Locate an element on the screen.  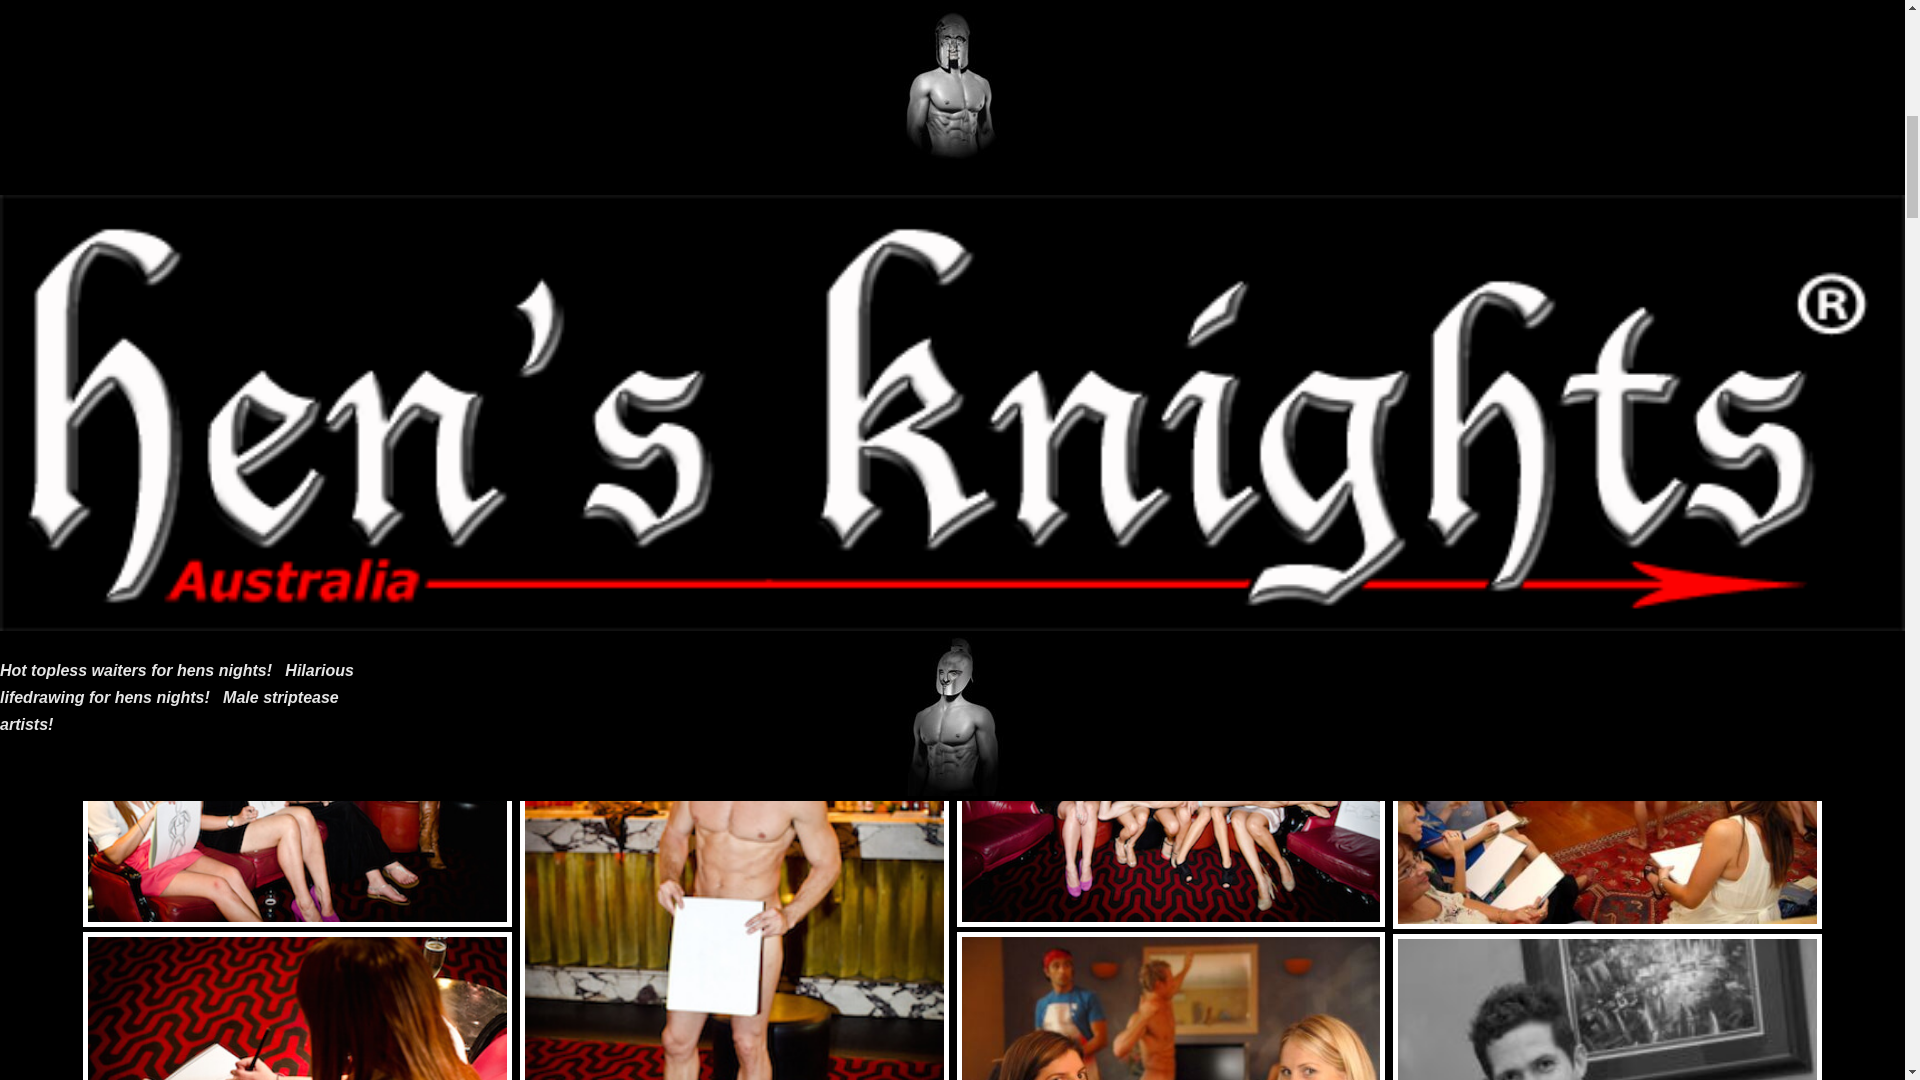
Hen Drawing a Naked Life Drawing Model is located at coordinates (297, 1006).